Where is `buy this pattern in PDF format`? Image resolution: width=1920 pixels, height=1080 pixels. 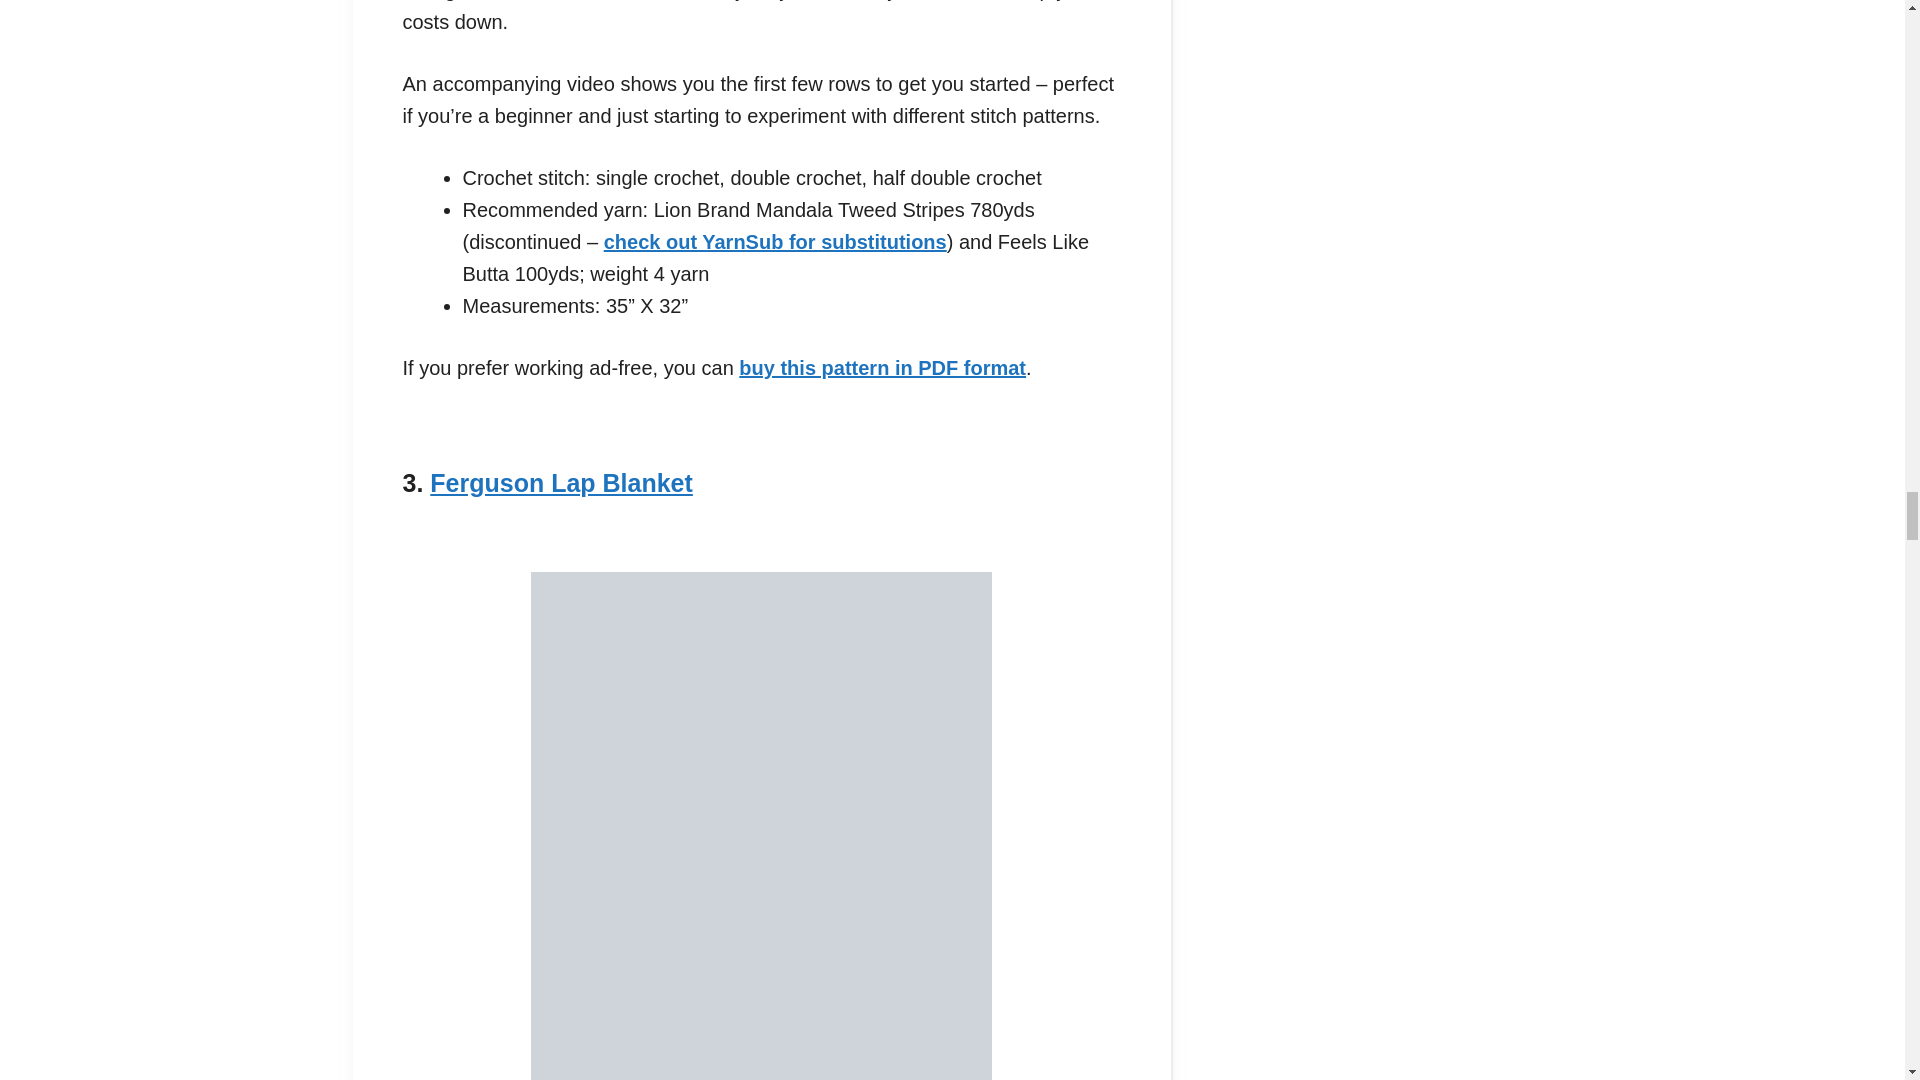 buy this pattern in PDF format is located at coordinates (882, 368).